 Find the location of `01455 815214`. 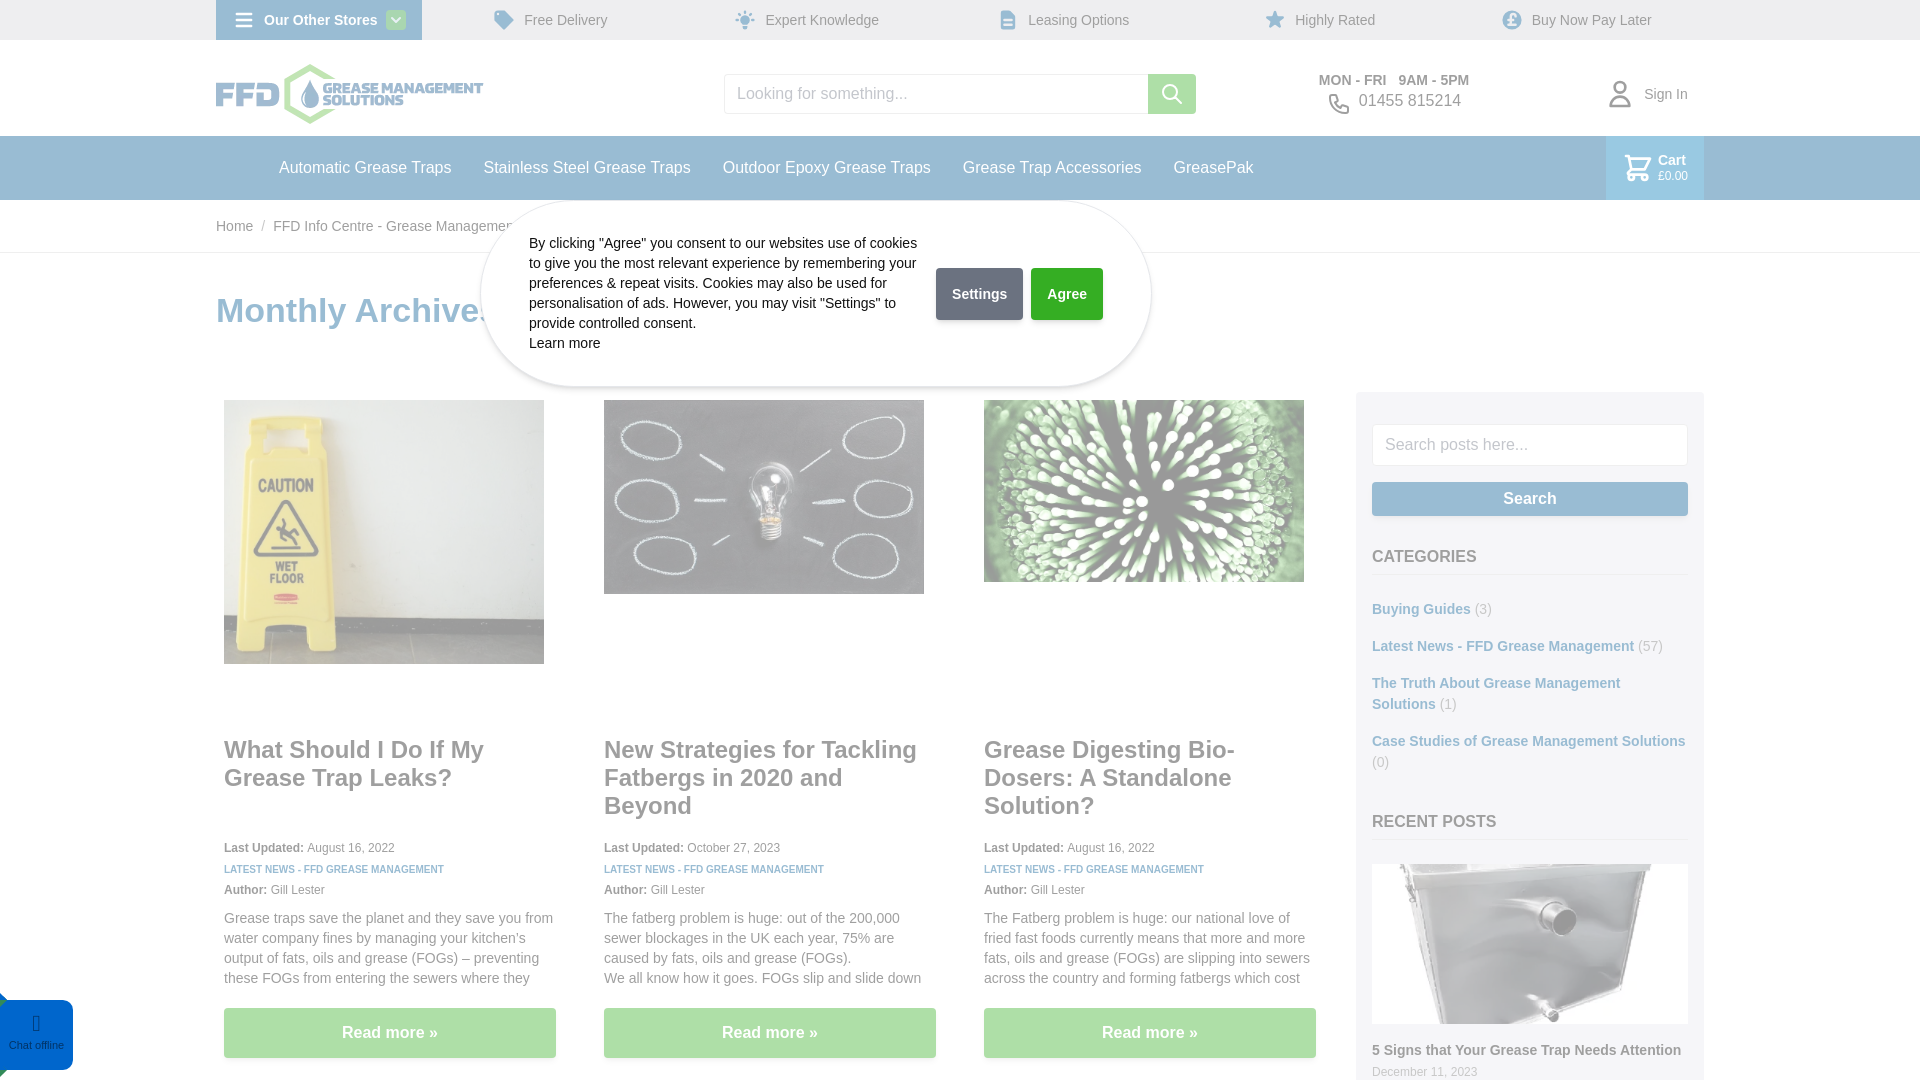

01455 815214 is located at coordinates (1410, 100).